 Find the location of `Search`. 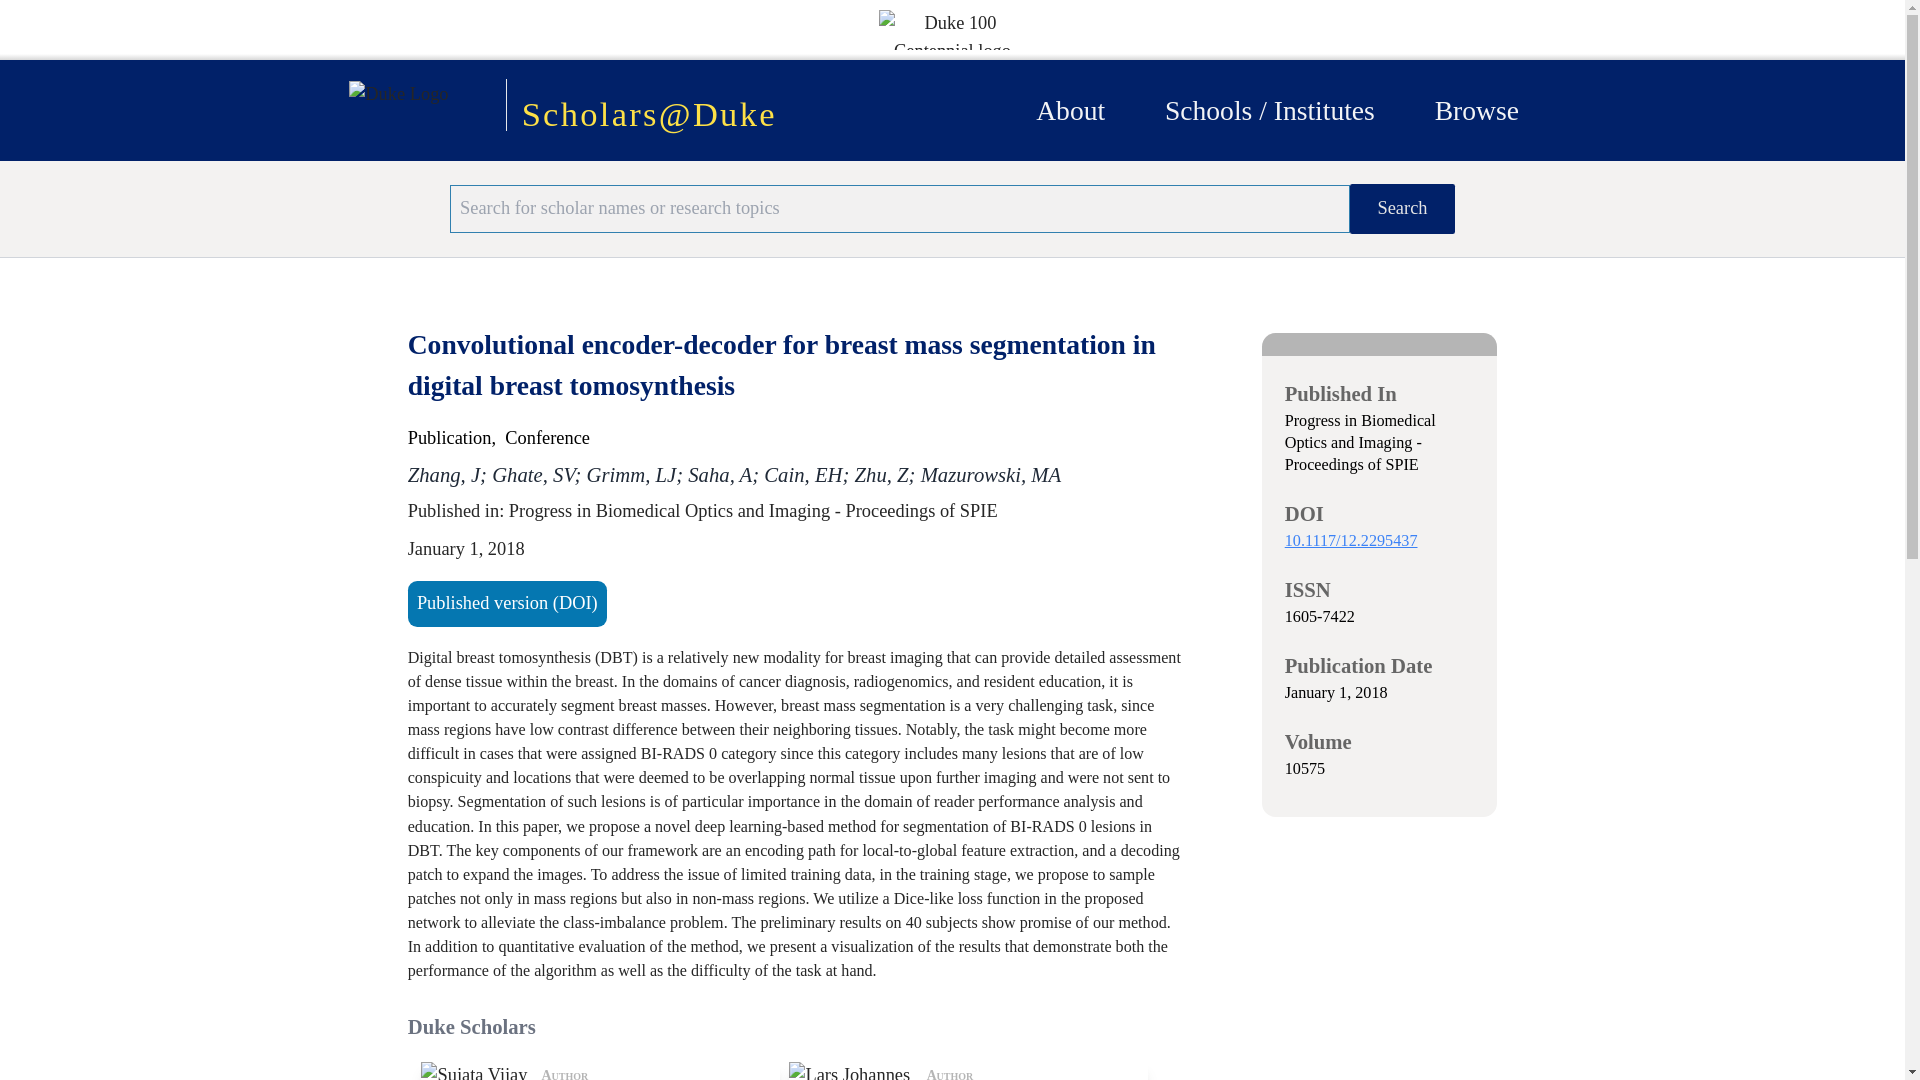

Search is located at coordinates (1476, 110).